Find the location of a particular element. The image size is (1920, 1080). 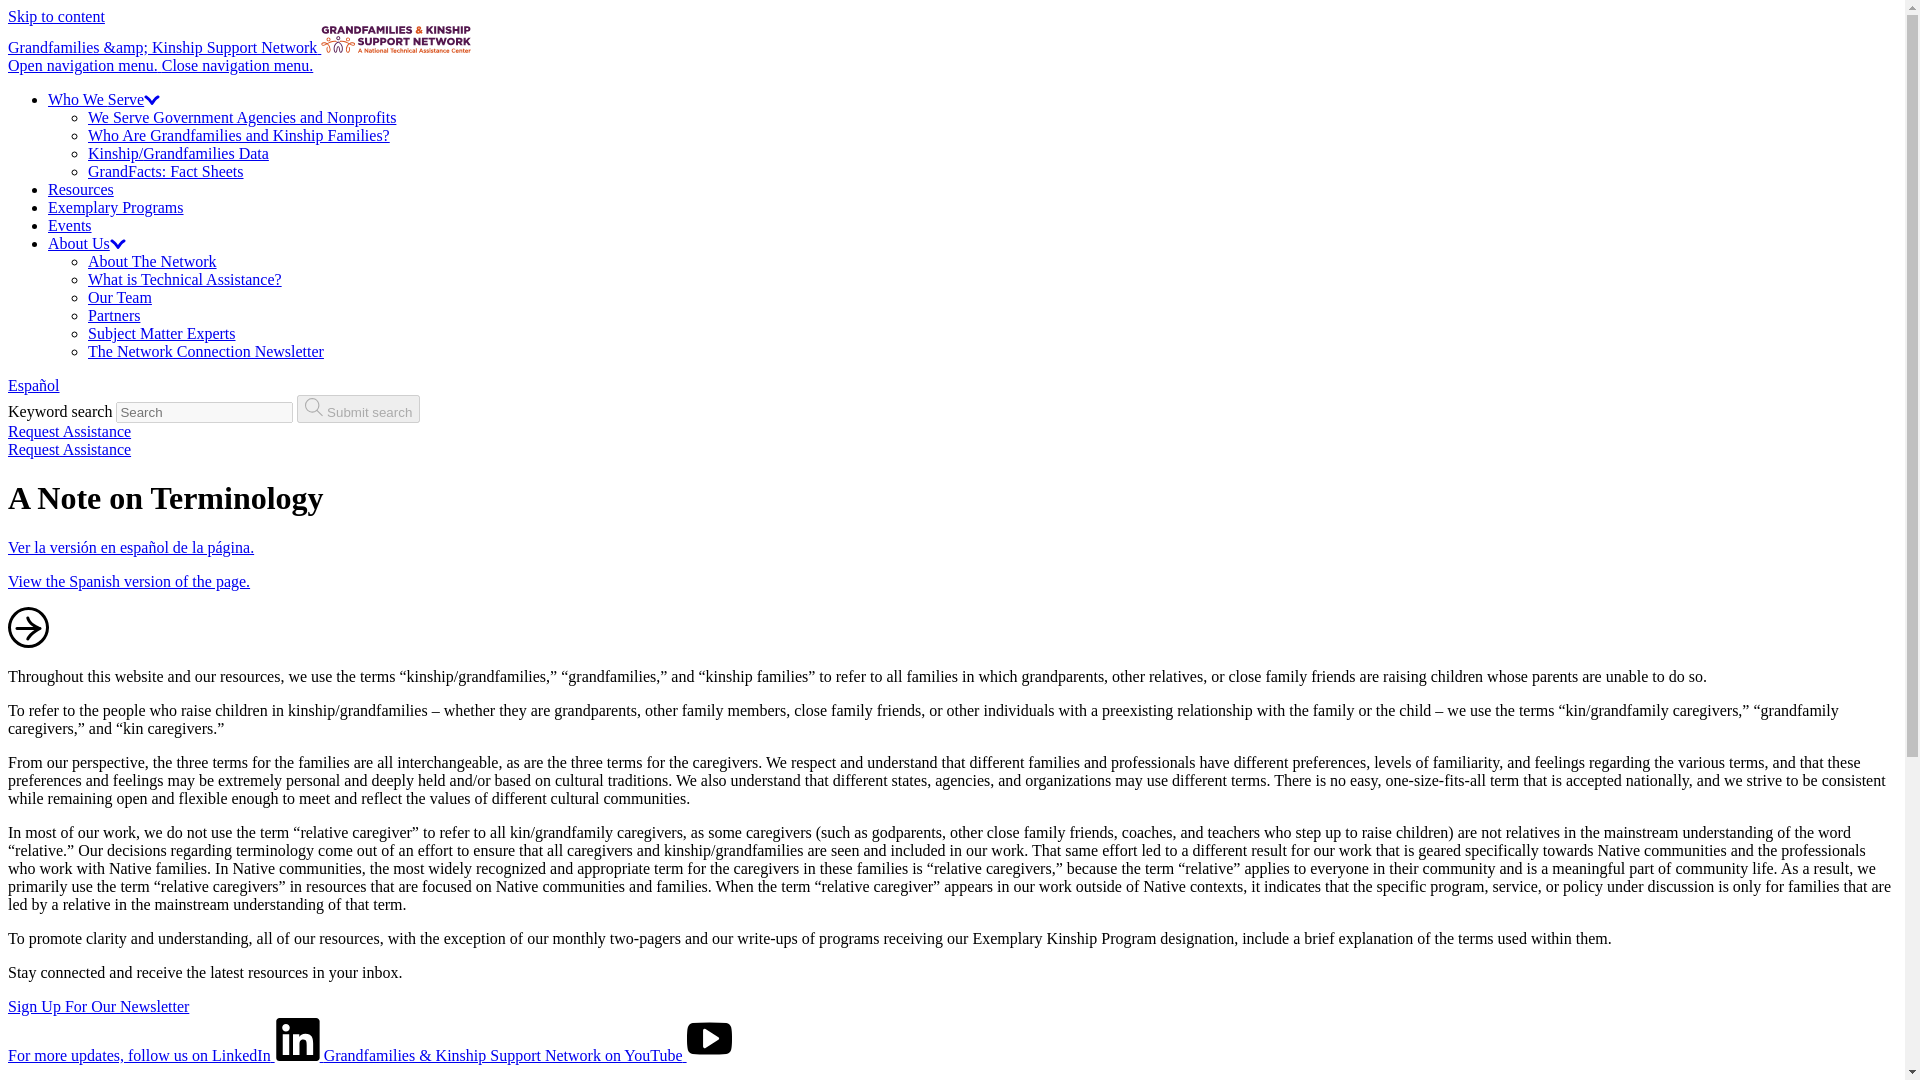

Who Are Grandfamilies and Kinship Families? is located at coordinates (238, 135).